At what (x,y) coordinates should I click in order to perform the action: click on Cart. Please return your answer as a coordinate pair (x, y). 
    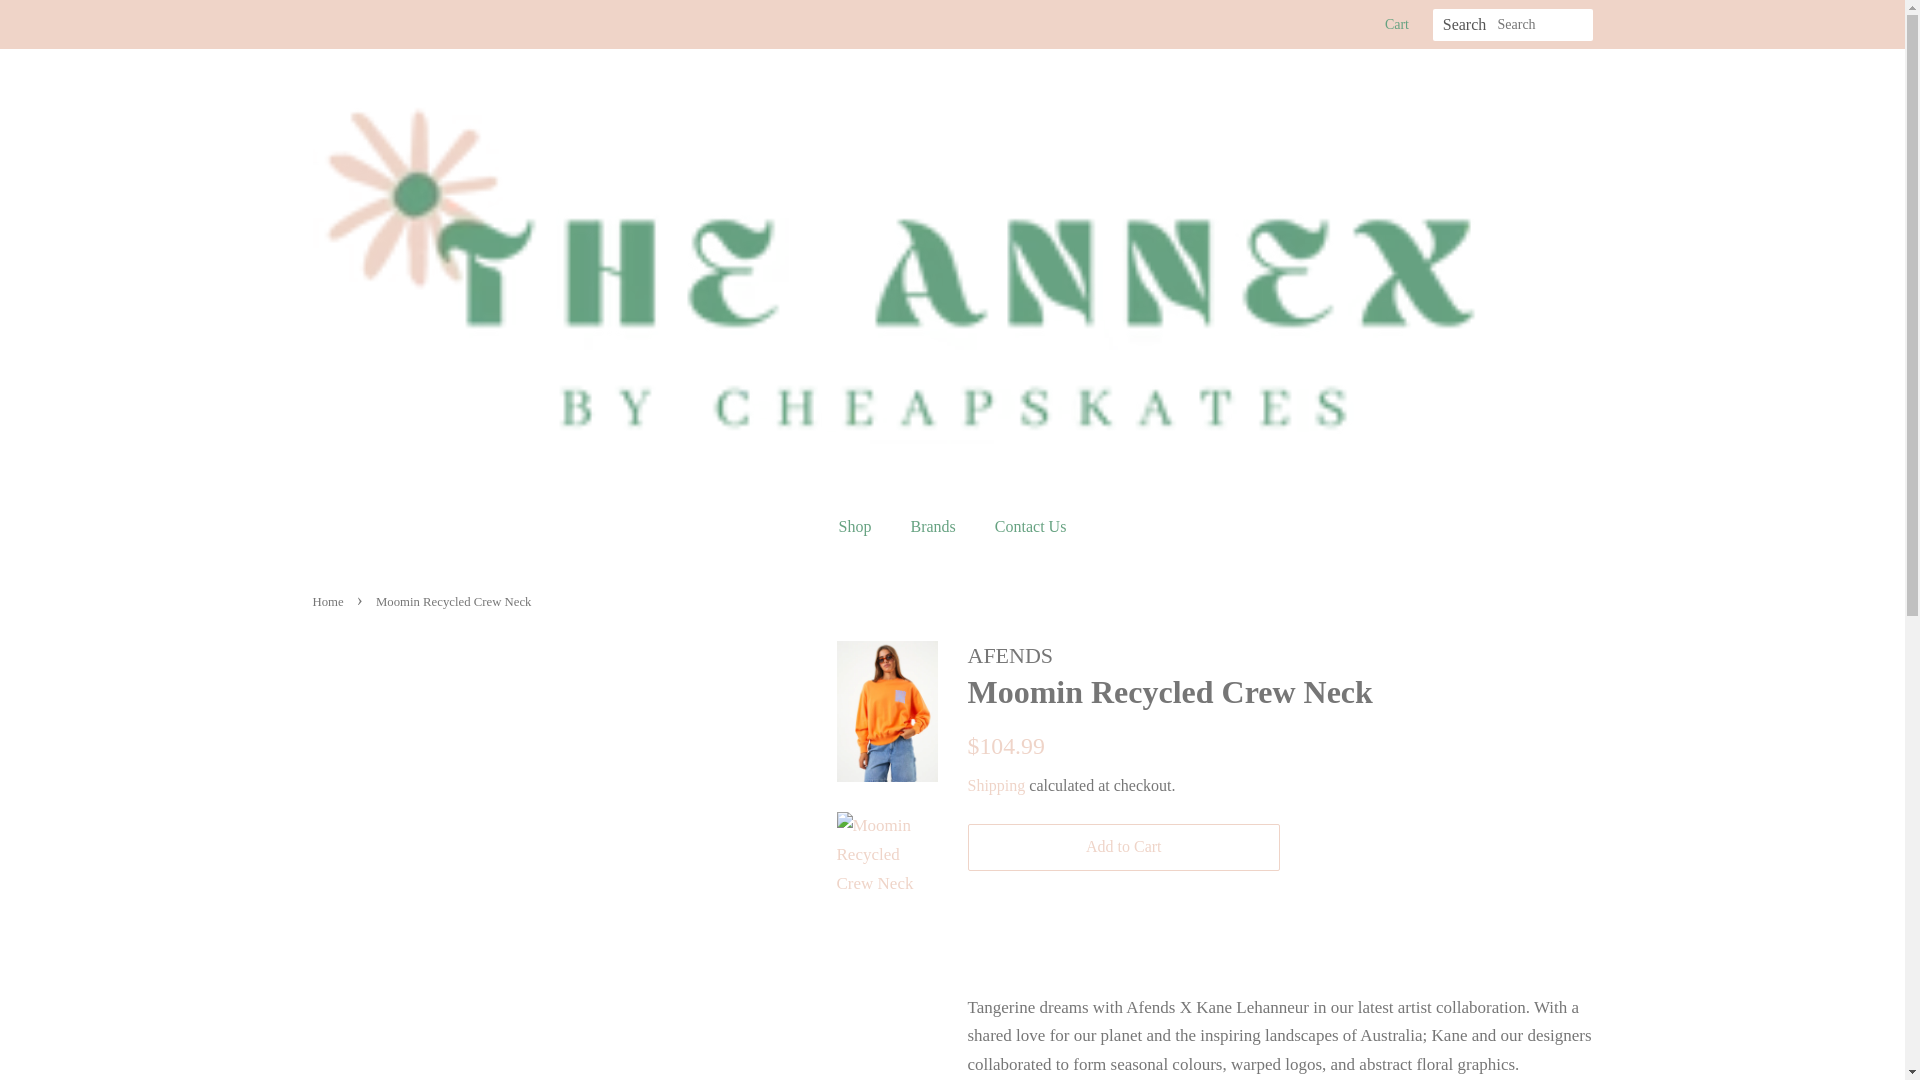
    Looking at the image, I should click on (1396, 24).